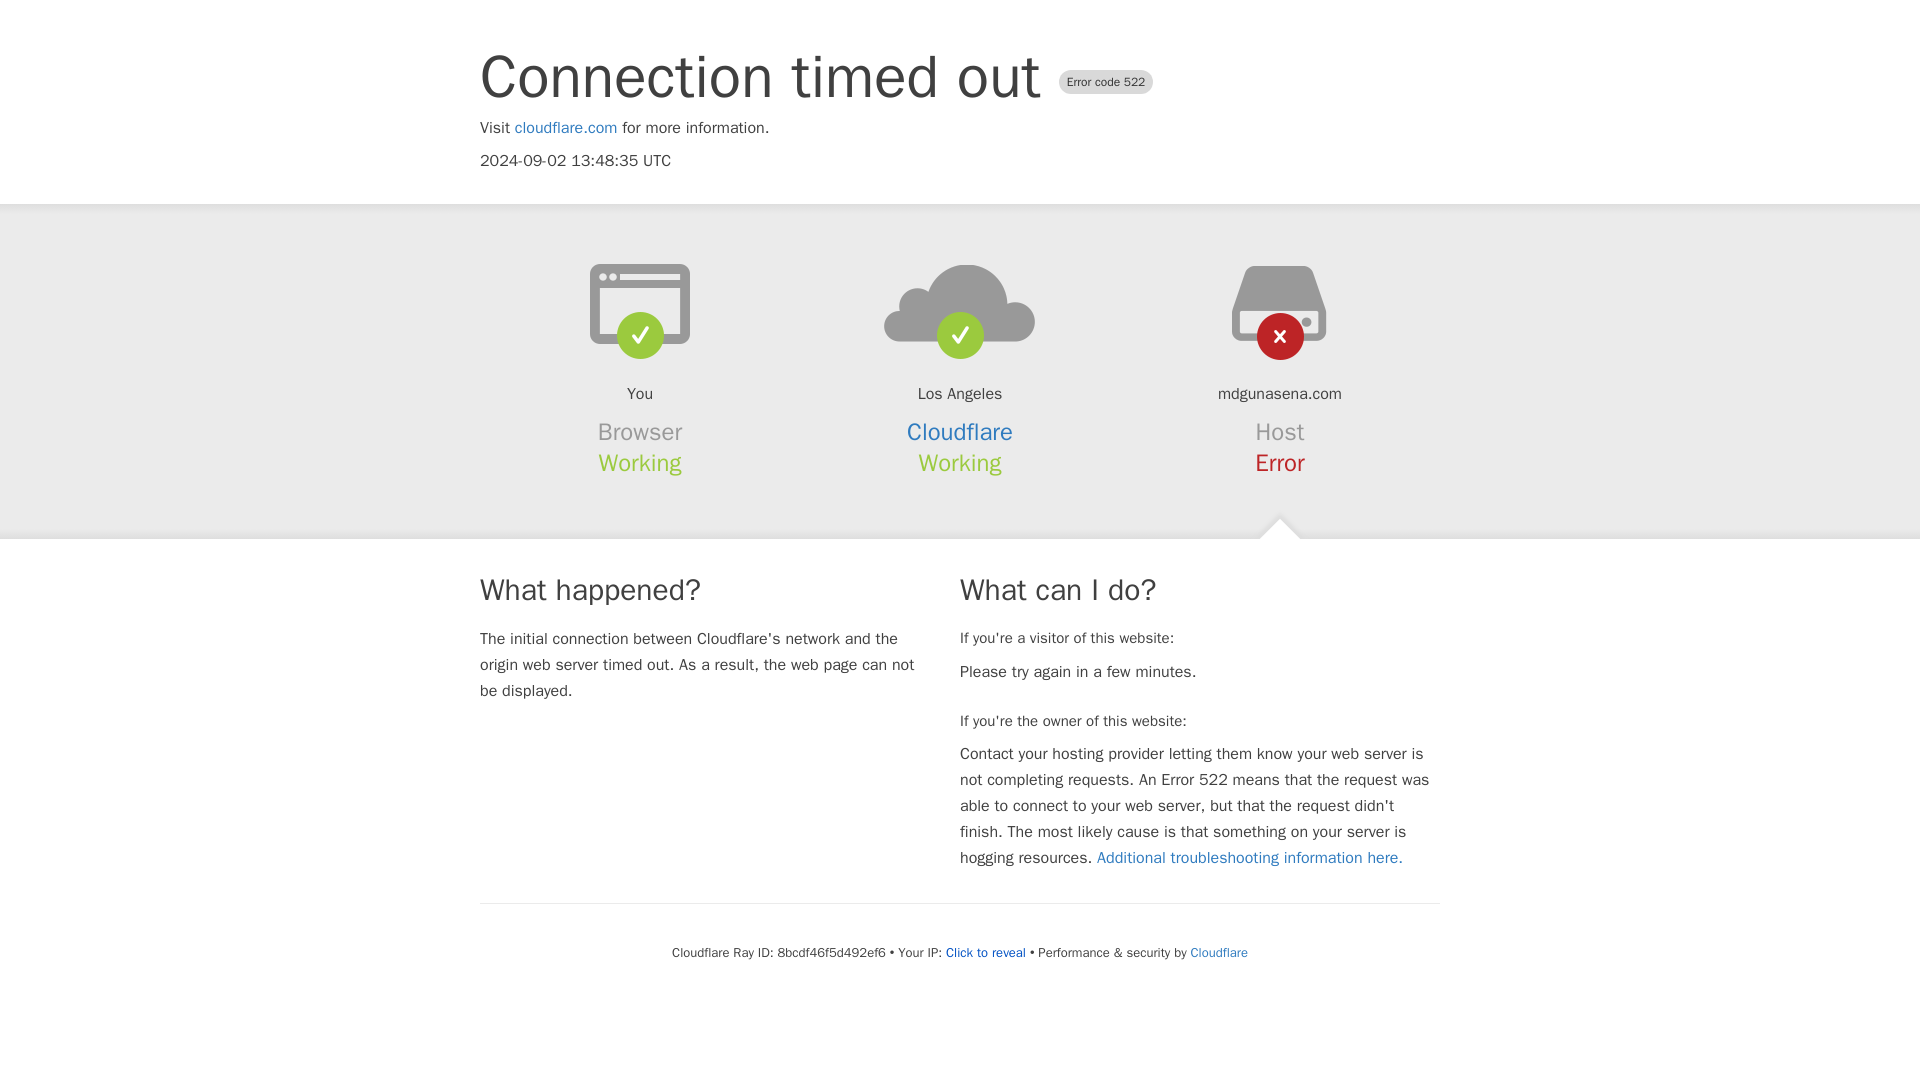 This screenshot has height=1080, width=1920. Describe the element at coordinates (1250, 858) in the screenshot. I see `Additional troubleshooting information here.` at that location.